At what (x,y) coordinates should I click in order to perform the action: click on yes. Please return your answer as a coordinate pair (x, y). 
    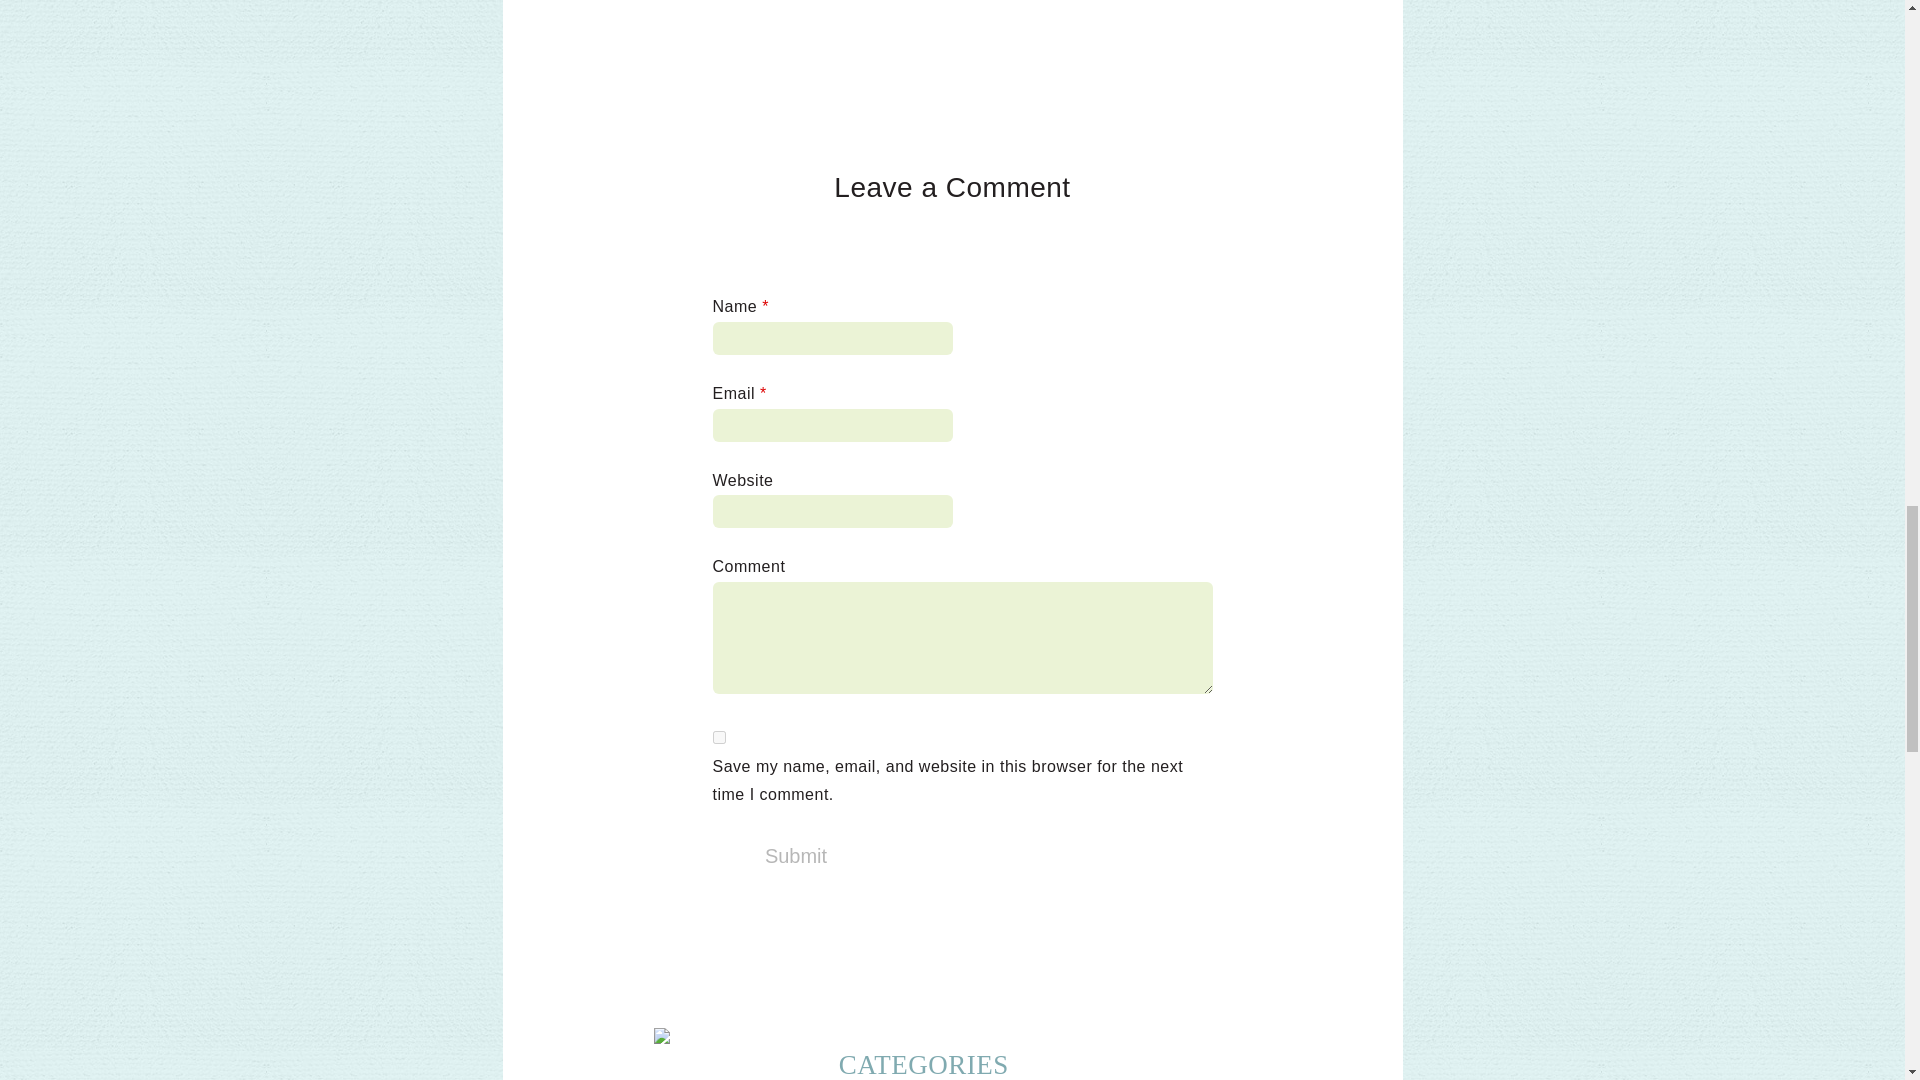
    Looking at the image, I should click on (718, 738).